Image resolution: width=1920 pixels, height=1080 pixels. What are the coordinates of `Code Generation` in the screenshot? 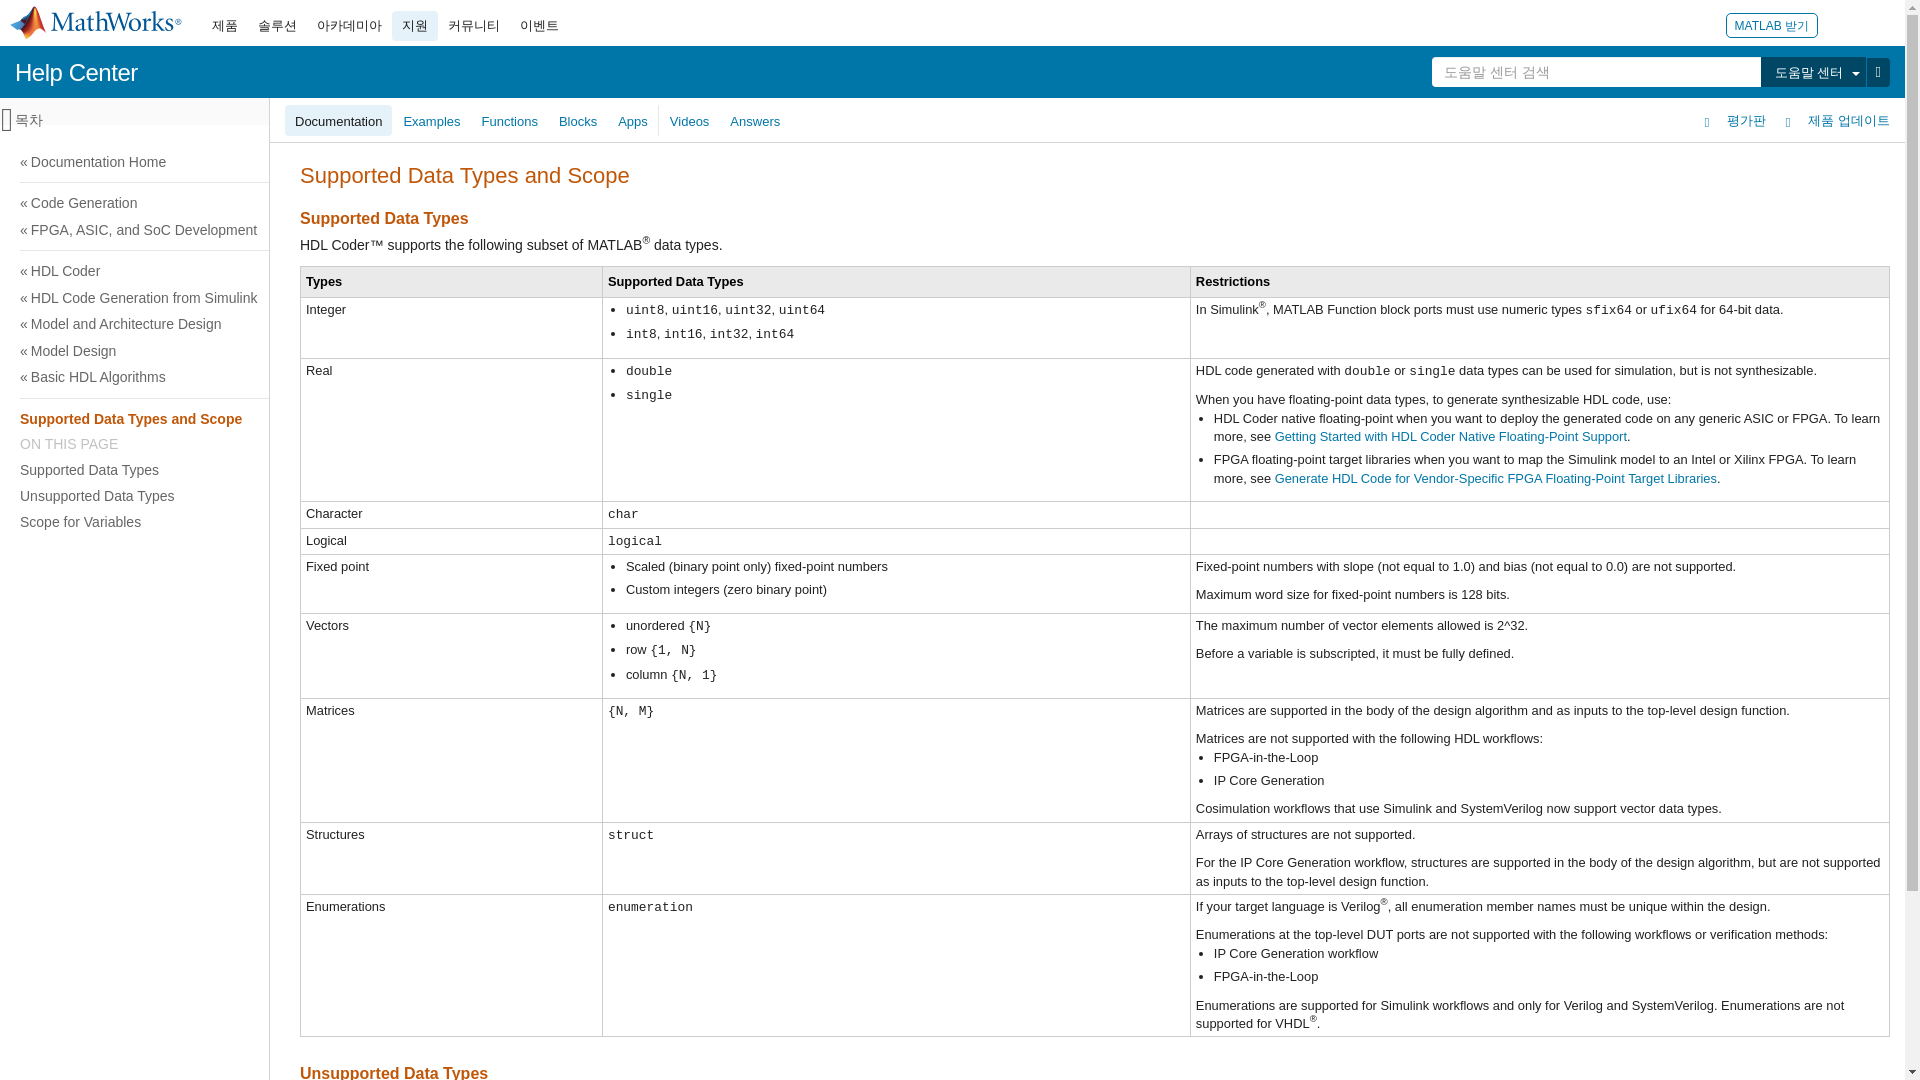 It's located at (950, 203).